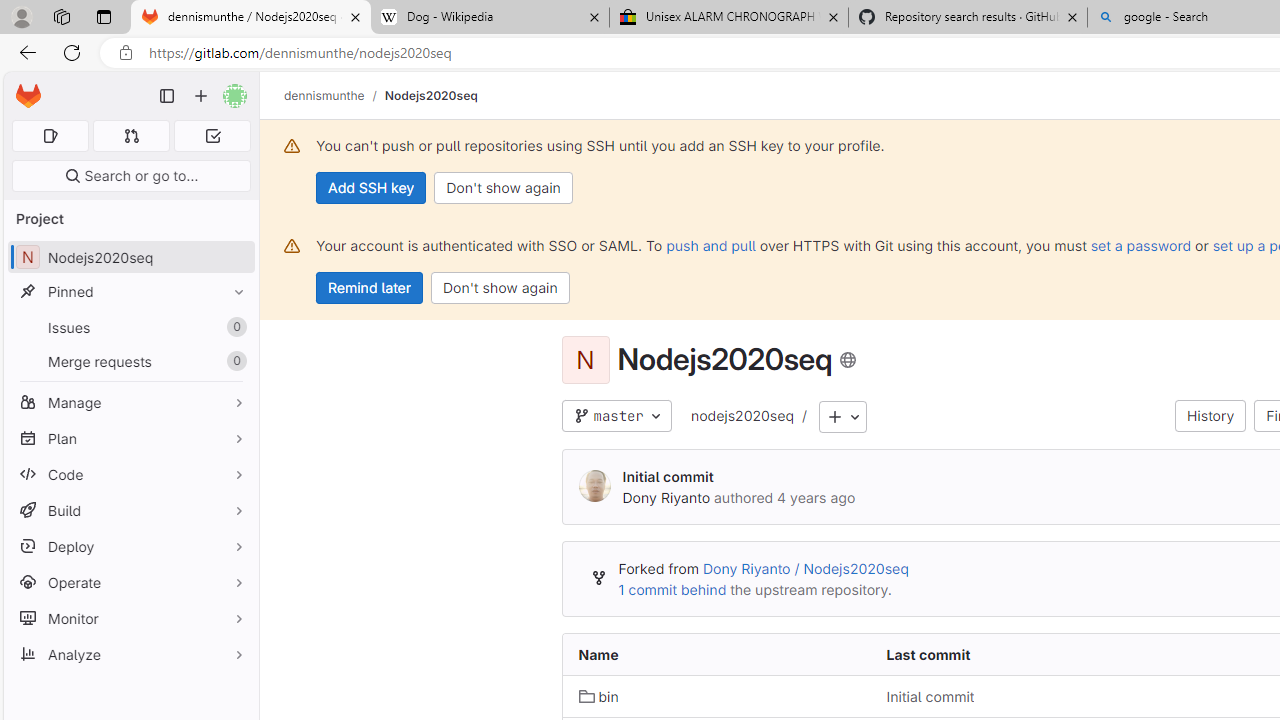  Describe the element at coordinates (616, 416) in the screenshot. I see `master` at that location.